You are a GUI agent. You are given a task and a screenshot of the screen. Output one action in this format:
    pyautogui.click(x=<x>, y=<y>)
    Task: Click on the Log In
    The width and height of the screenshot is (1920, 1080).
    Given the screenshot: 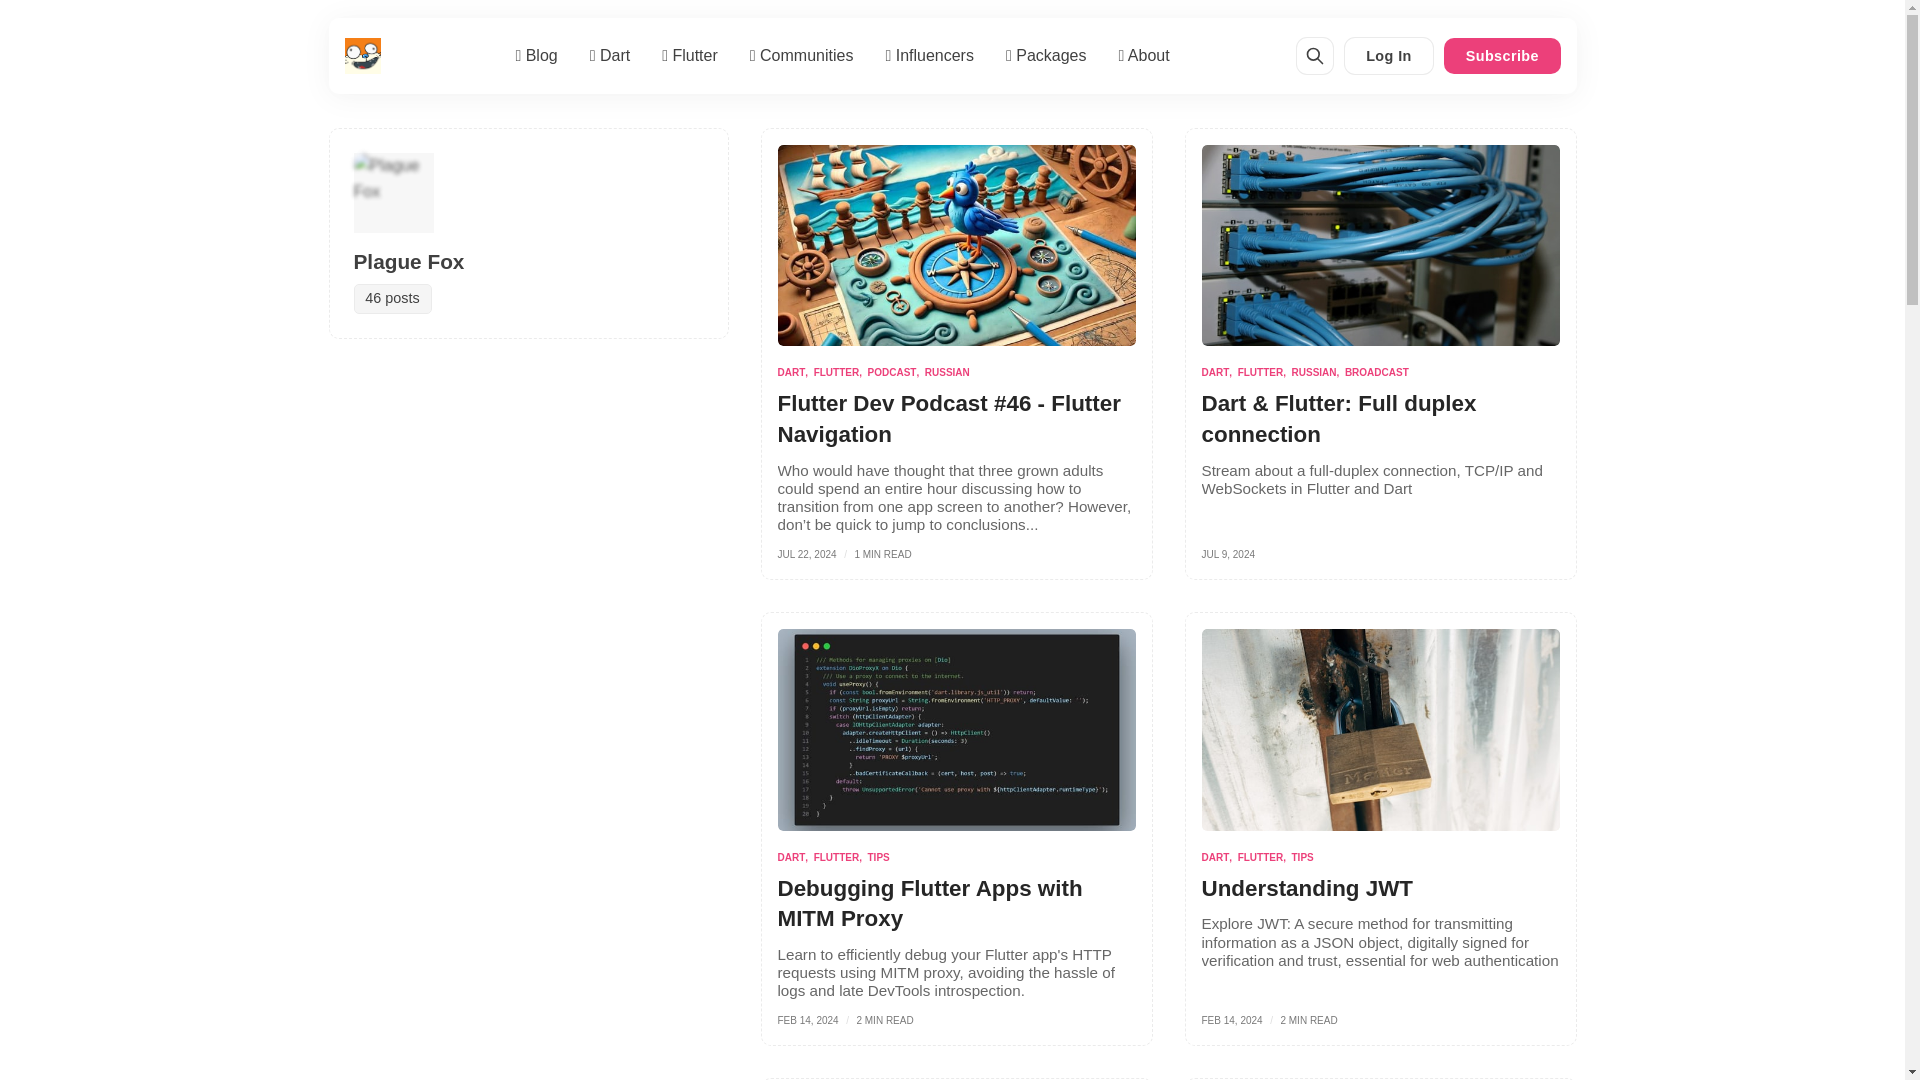 What is the action you would take?
    pyautogui.click(x=1390, y=56)
    